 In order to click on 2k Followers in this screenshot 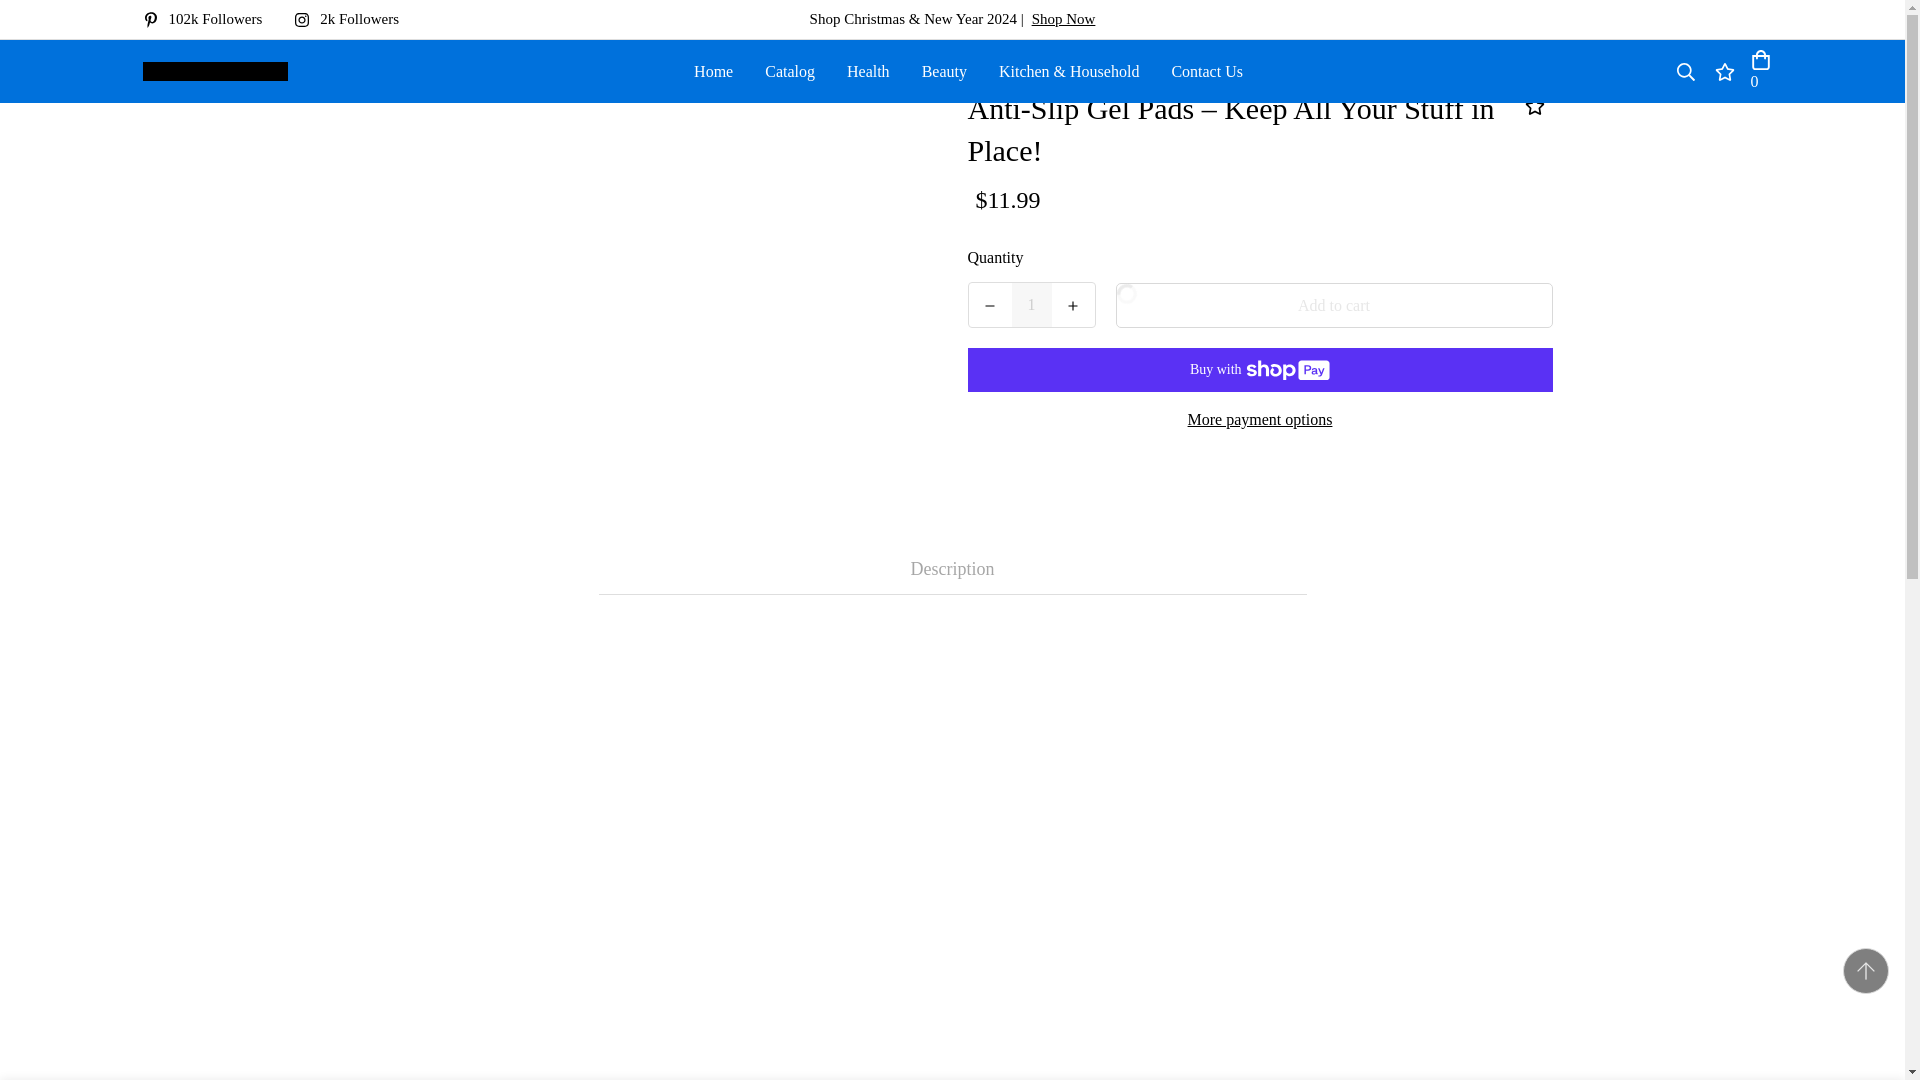, I will do `click(354, 19)`.